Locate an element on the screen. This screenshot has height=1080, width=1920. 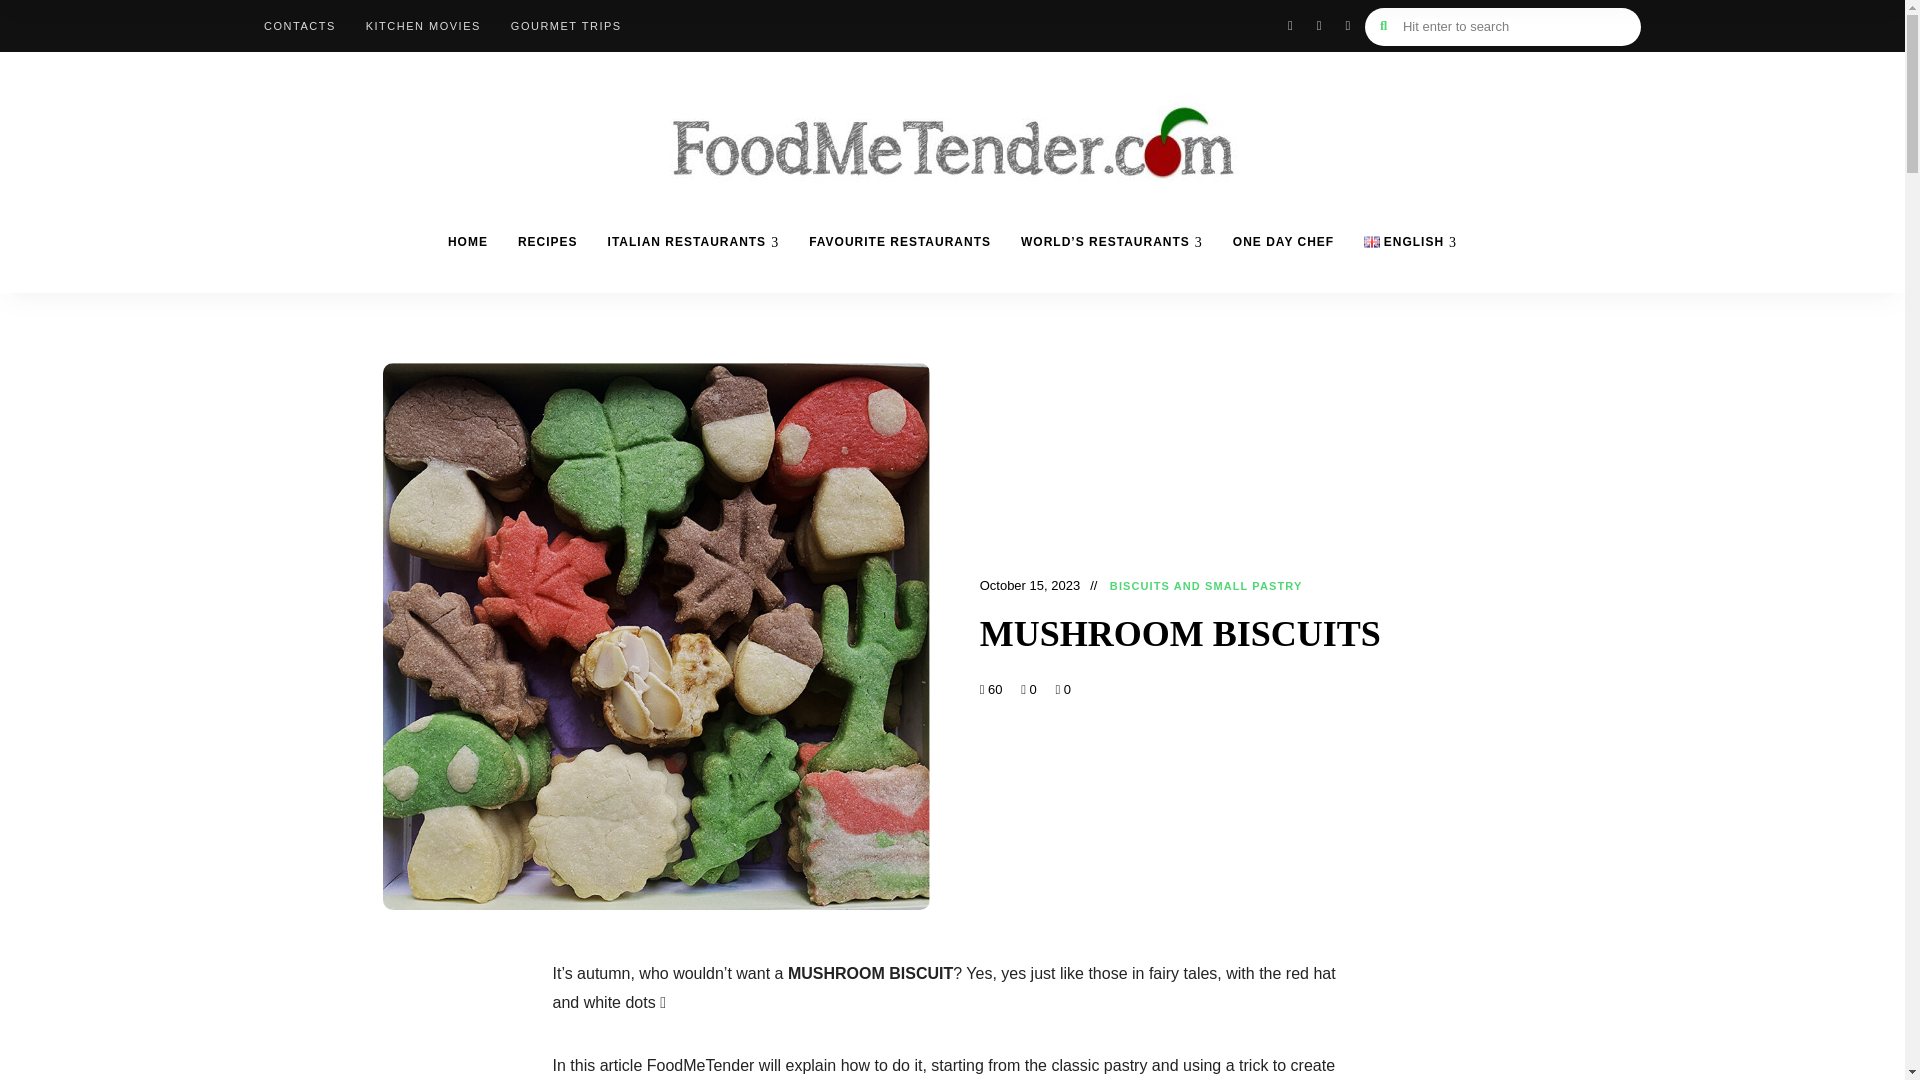
facebook is located at coordinates (1290, 25).